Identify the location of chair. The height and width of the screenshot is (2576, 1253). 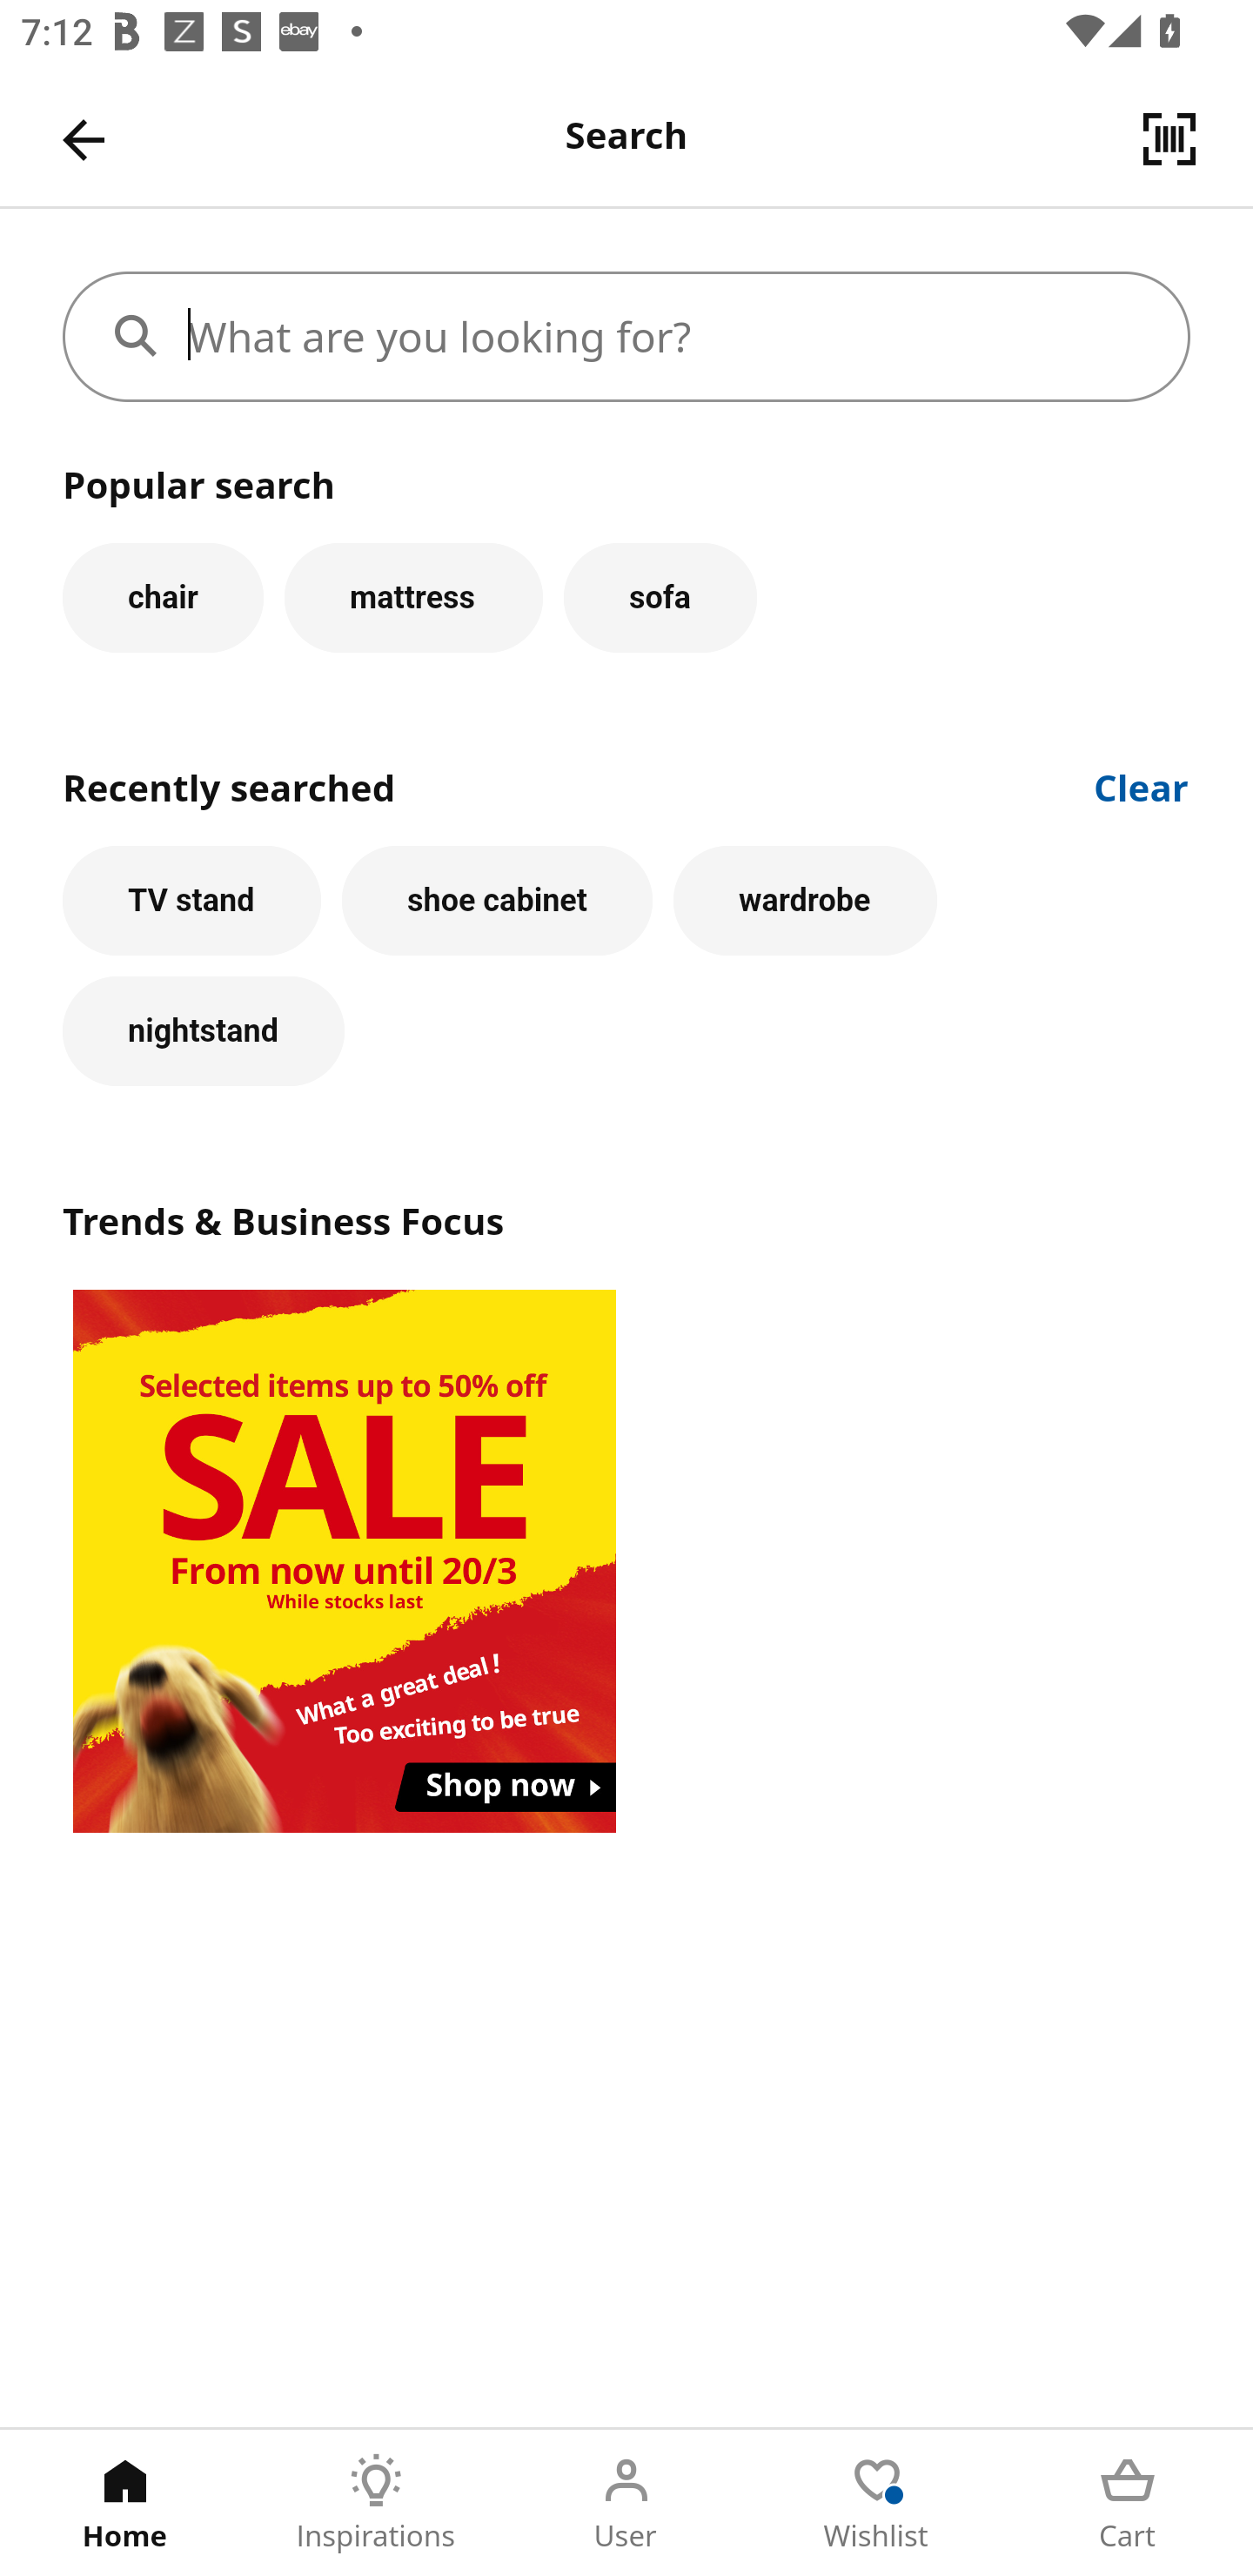
(163, 597).